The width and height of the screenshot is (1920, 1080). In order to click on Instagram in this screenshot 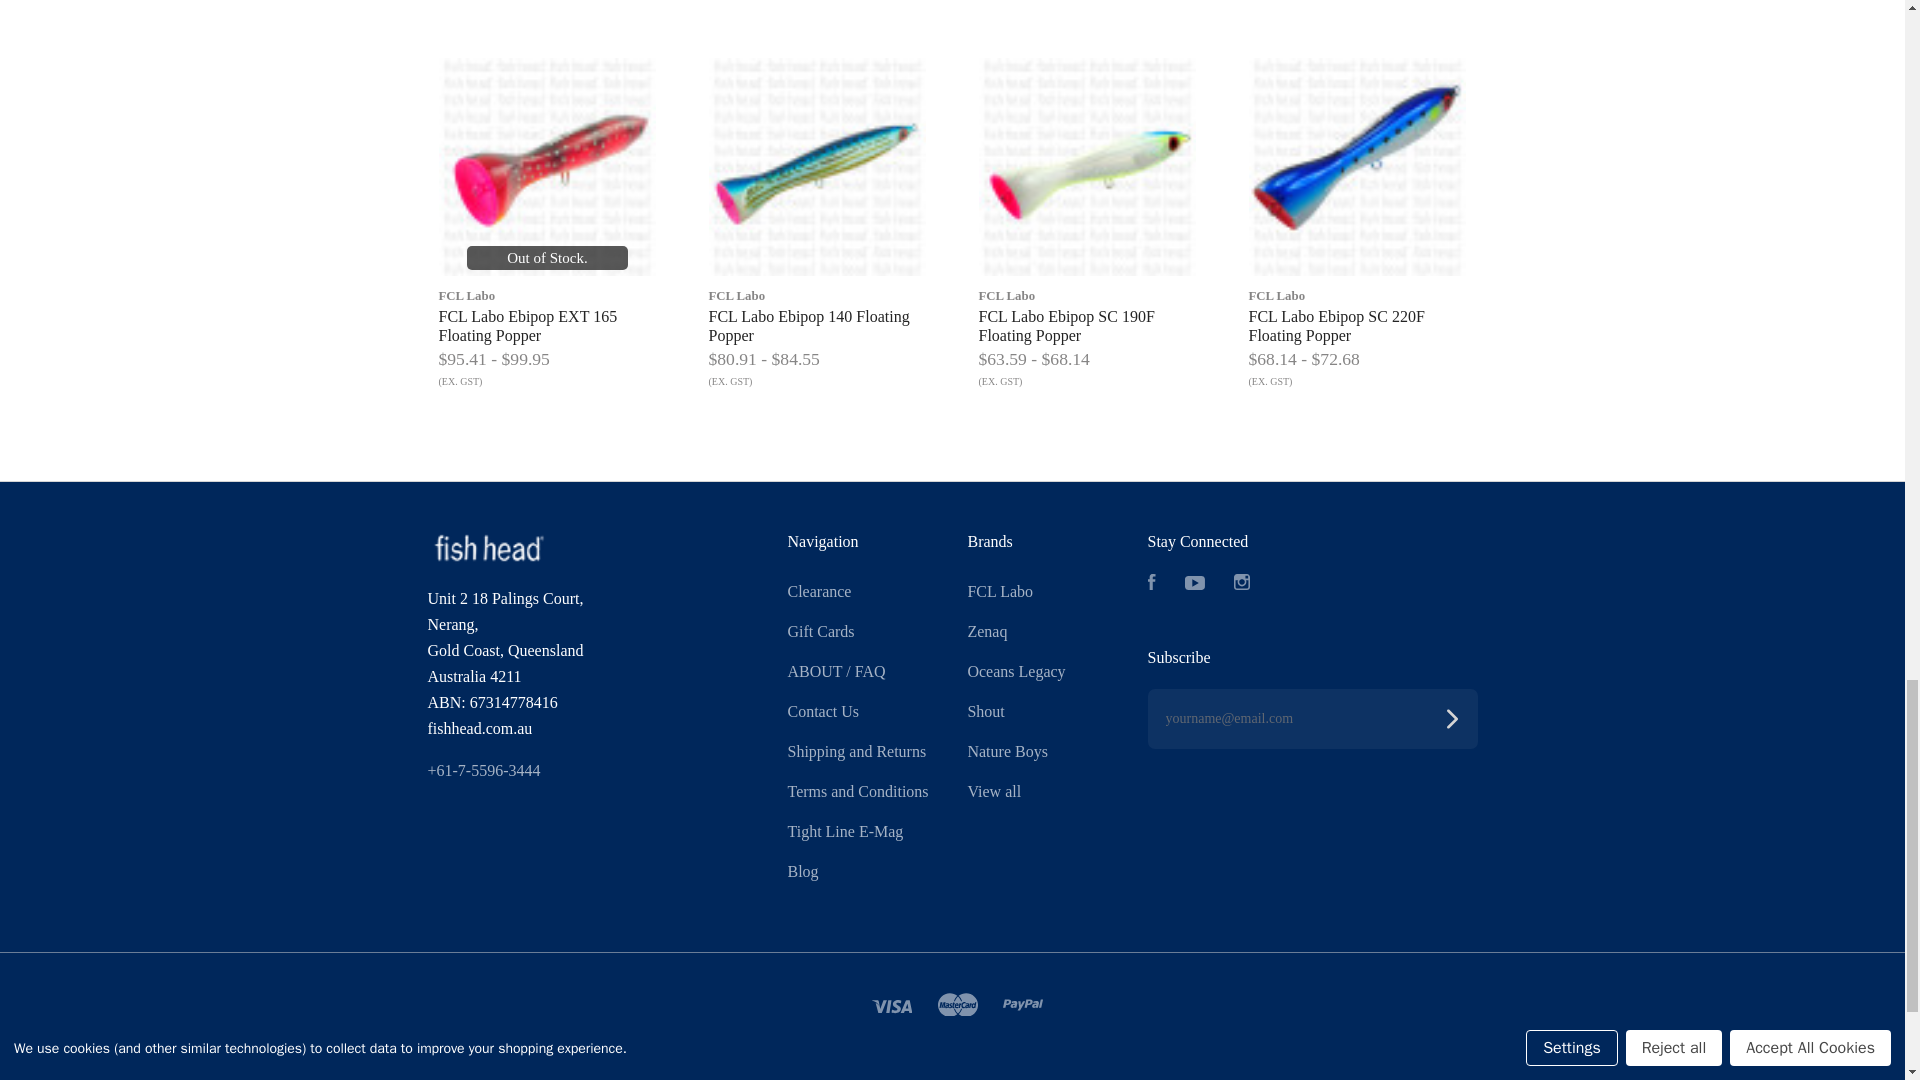, I will do `click(1242, 584)`.